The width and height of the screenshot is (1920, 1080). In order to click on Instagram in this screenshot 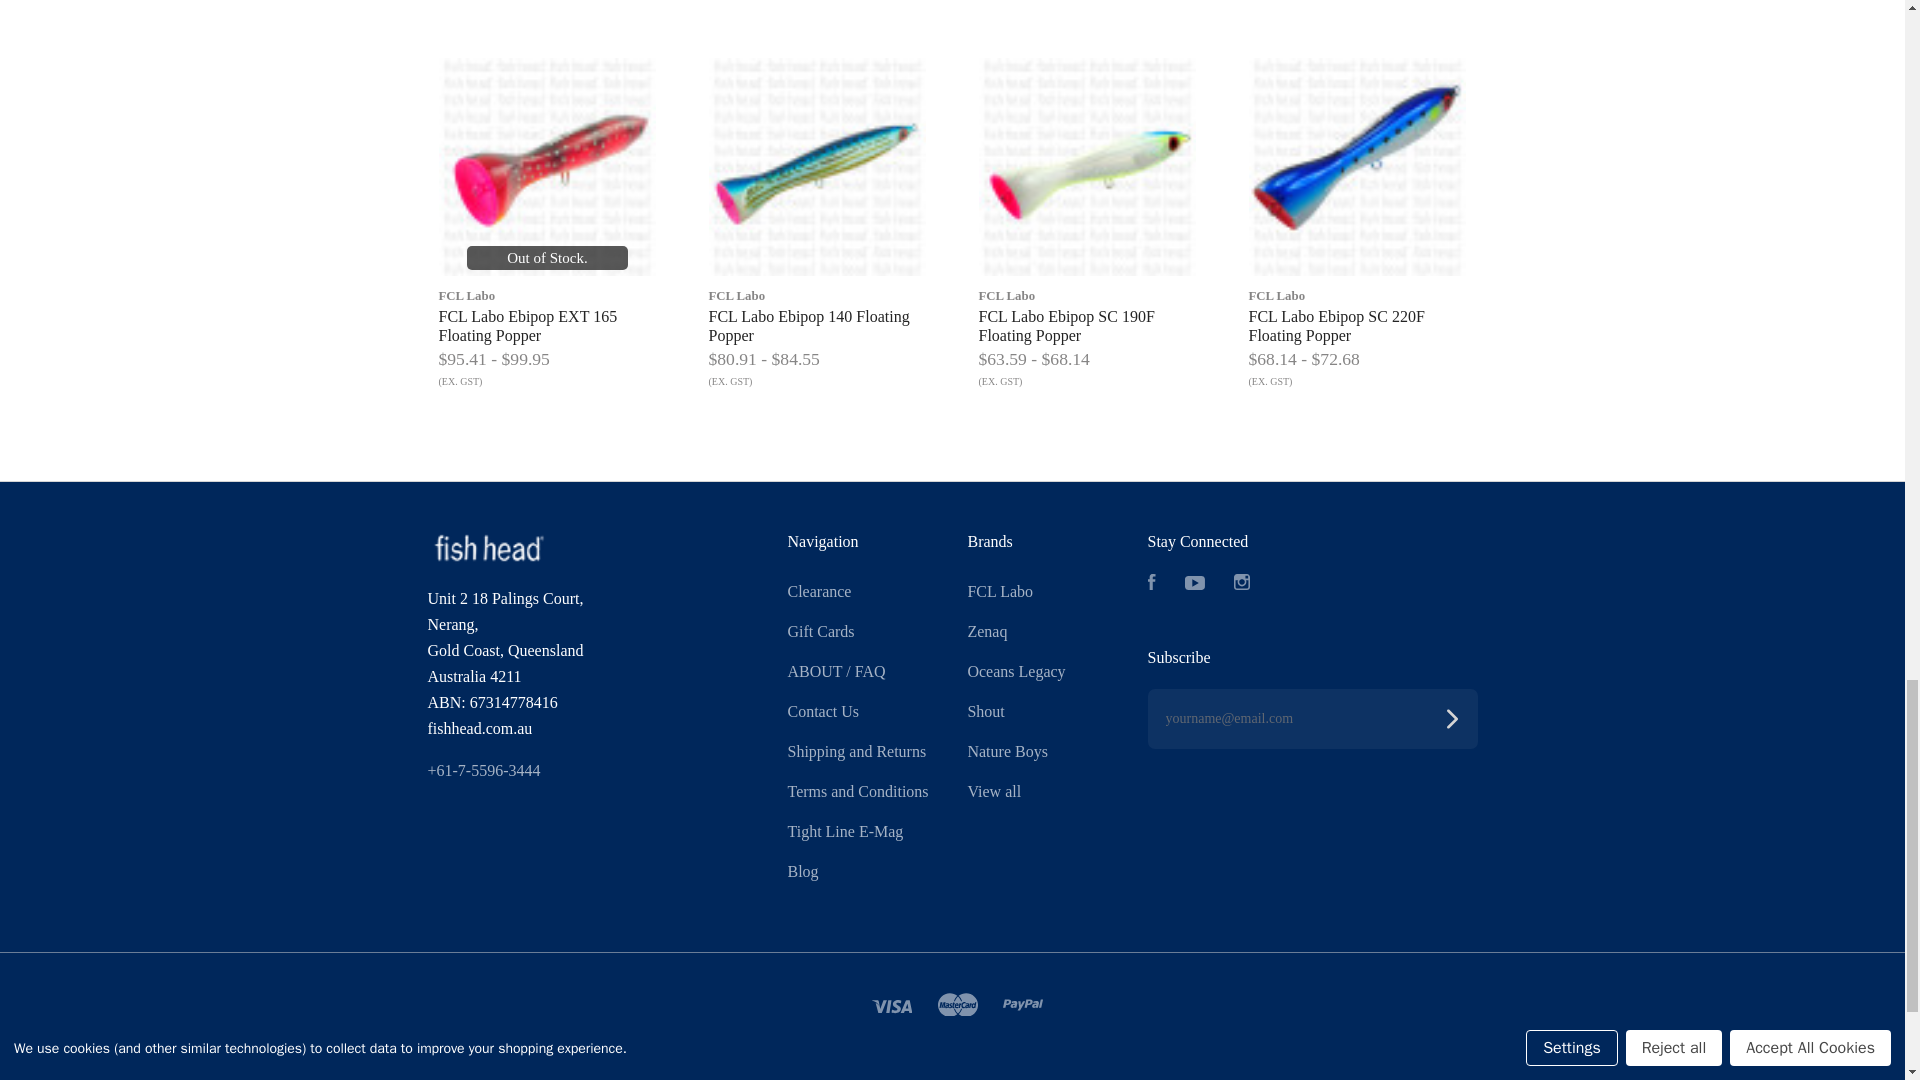, I will do `click(1242, 584)`.